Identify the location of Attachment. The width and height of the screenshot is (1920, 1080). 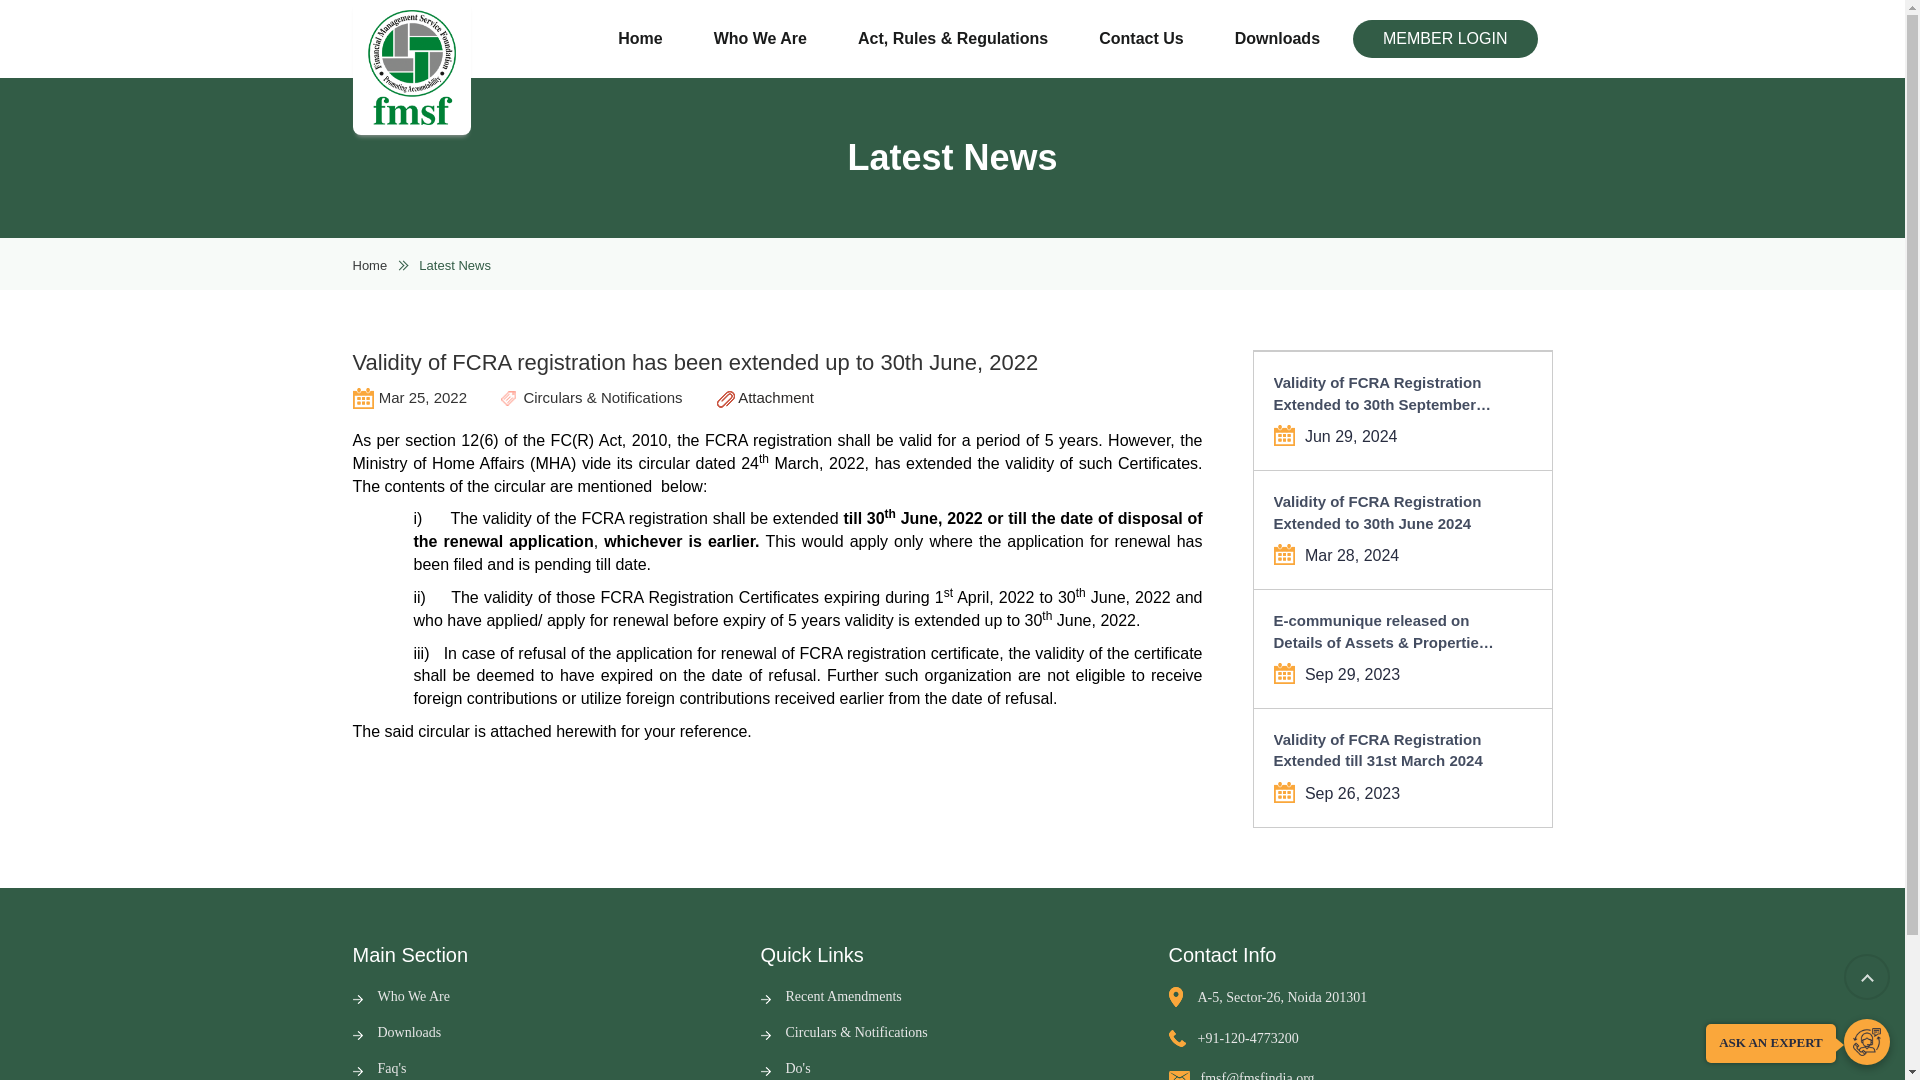
(765, 397).